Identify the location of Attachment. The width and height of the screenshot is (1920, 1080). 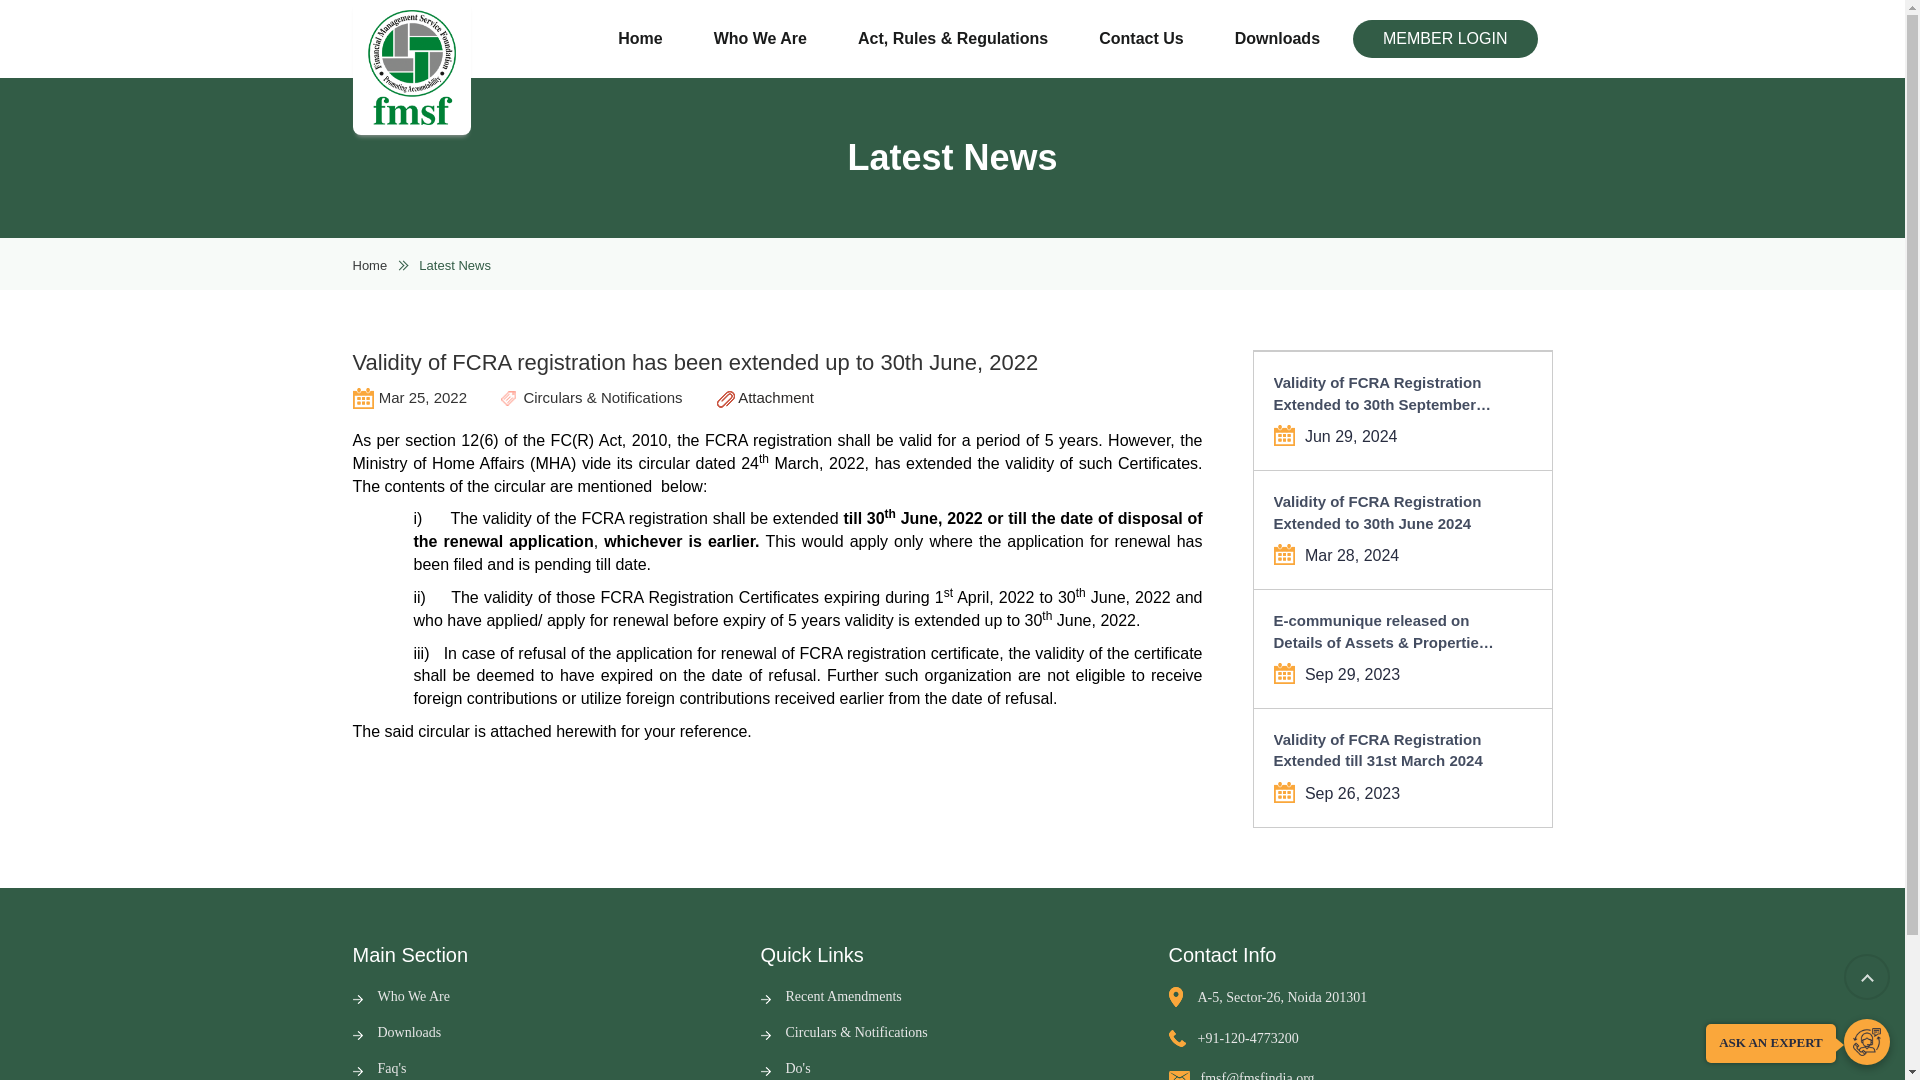
(765, 397).